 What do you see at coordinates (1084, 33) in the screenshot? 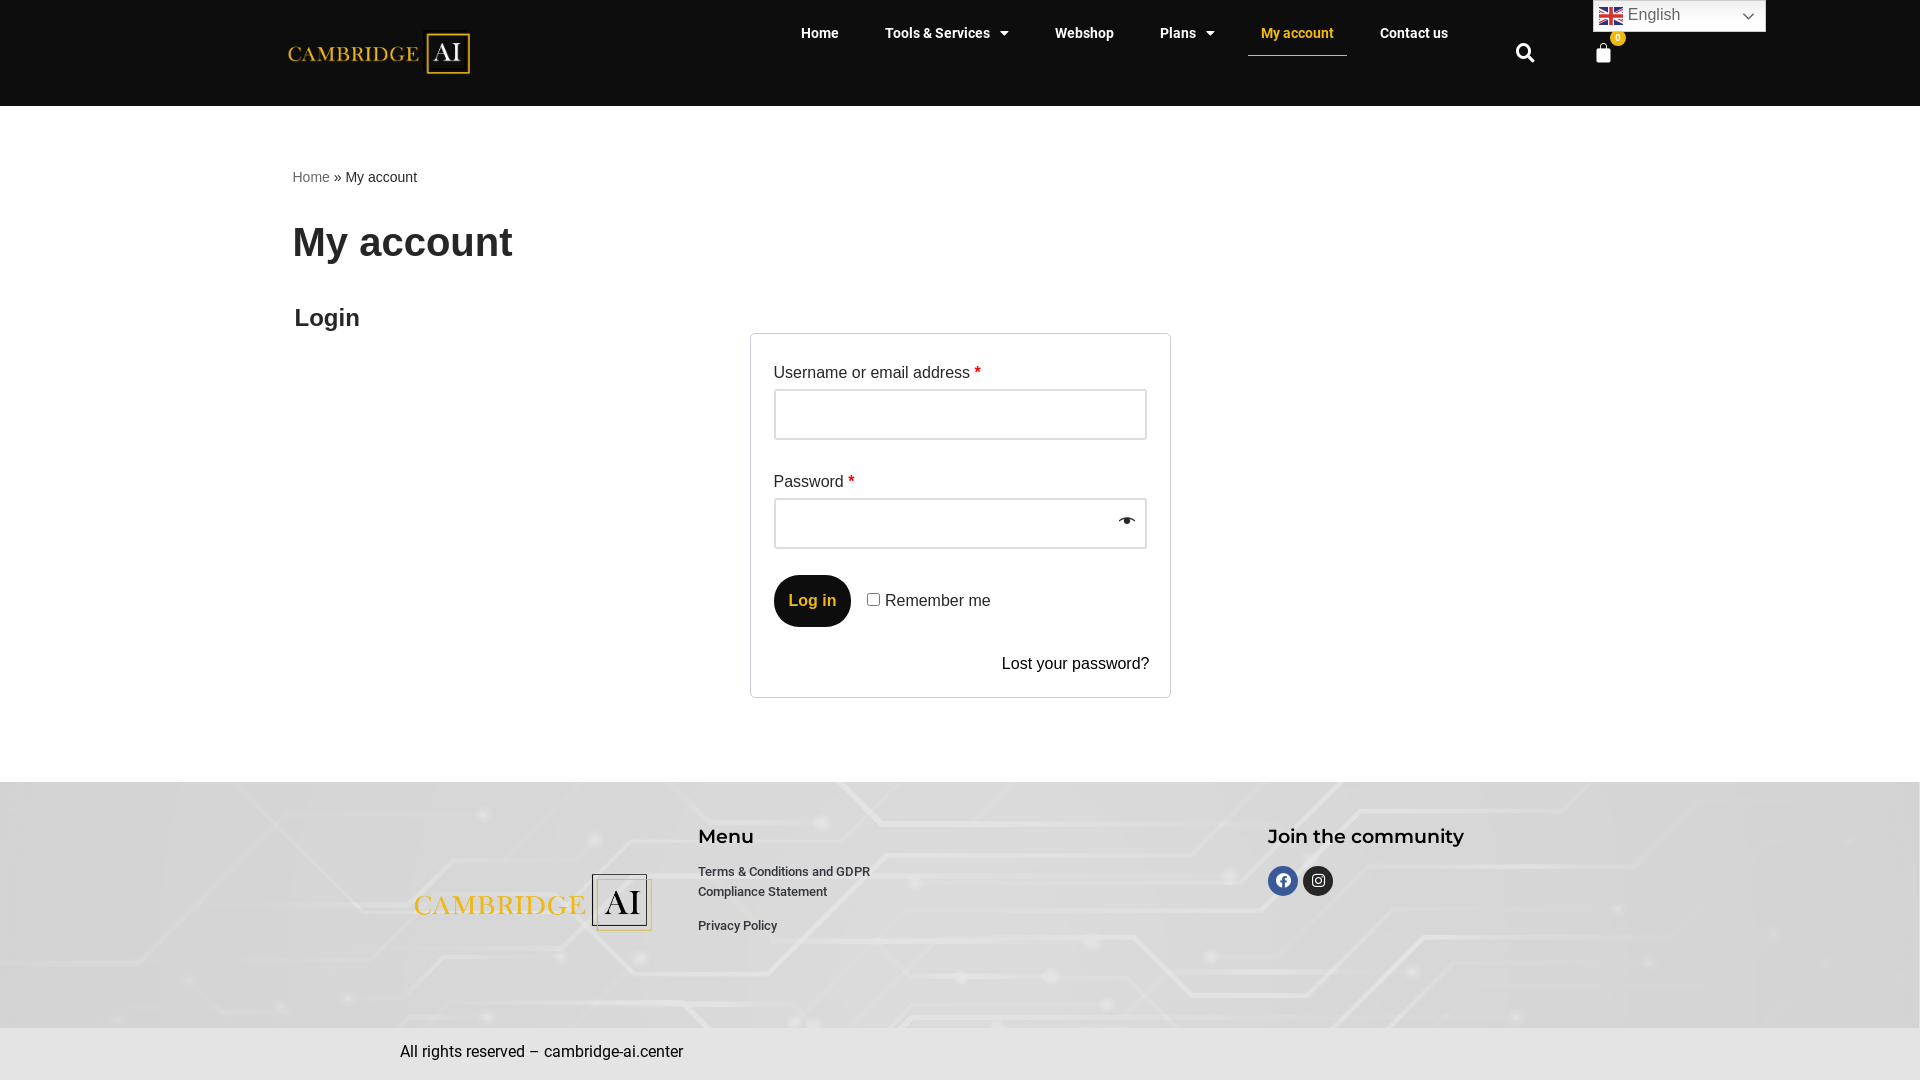
I see `Webshop` at bounding box center [1084, 33].